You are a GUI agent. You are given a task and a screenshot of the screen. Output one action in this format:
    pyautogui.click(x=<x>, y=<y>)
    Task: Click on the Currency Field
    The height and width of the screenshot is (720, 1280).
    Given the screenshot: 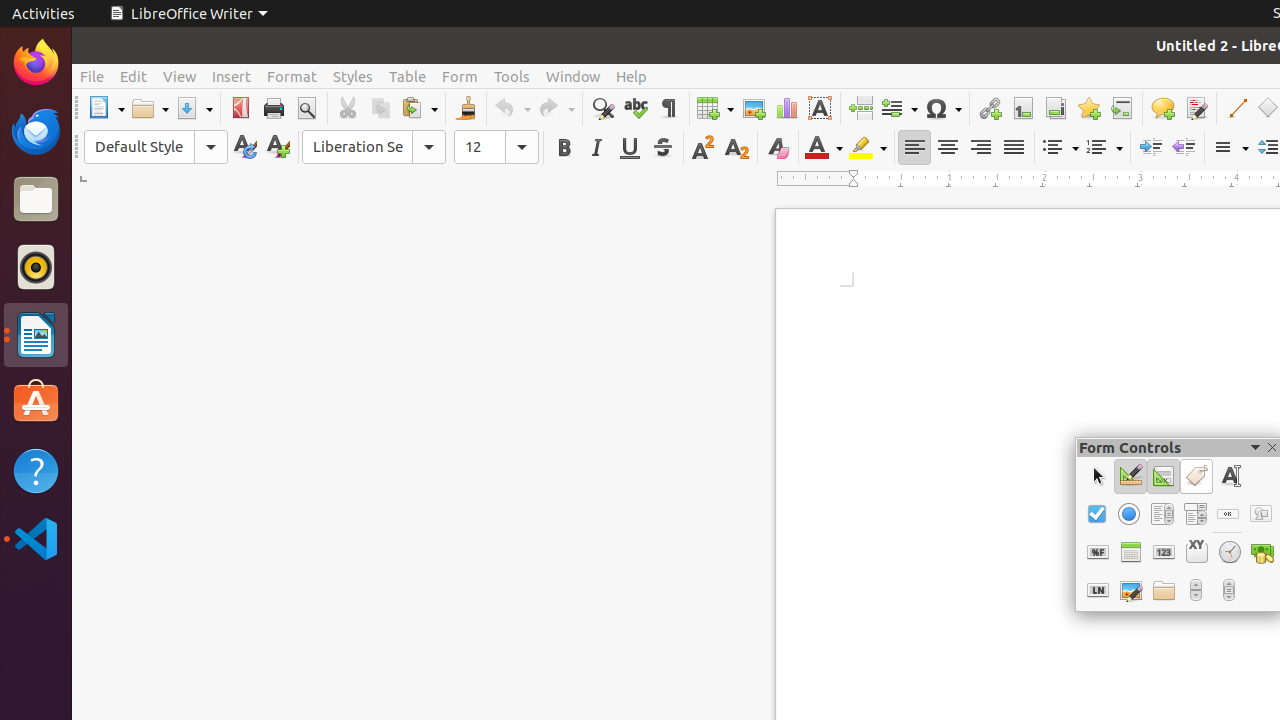 What is the action you would take?
    pyautogui.click(x=1262, y=552)
    